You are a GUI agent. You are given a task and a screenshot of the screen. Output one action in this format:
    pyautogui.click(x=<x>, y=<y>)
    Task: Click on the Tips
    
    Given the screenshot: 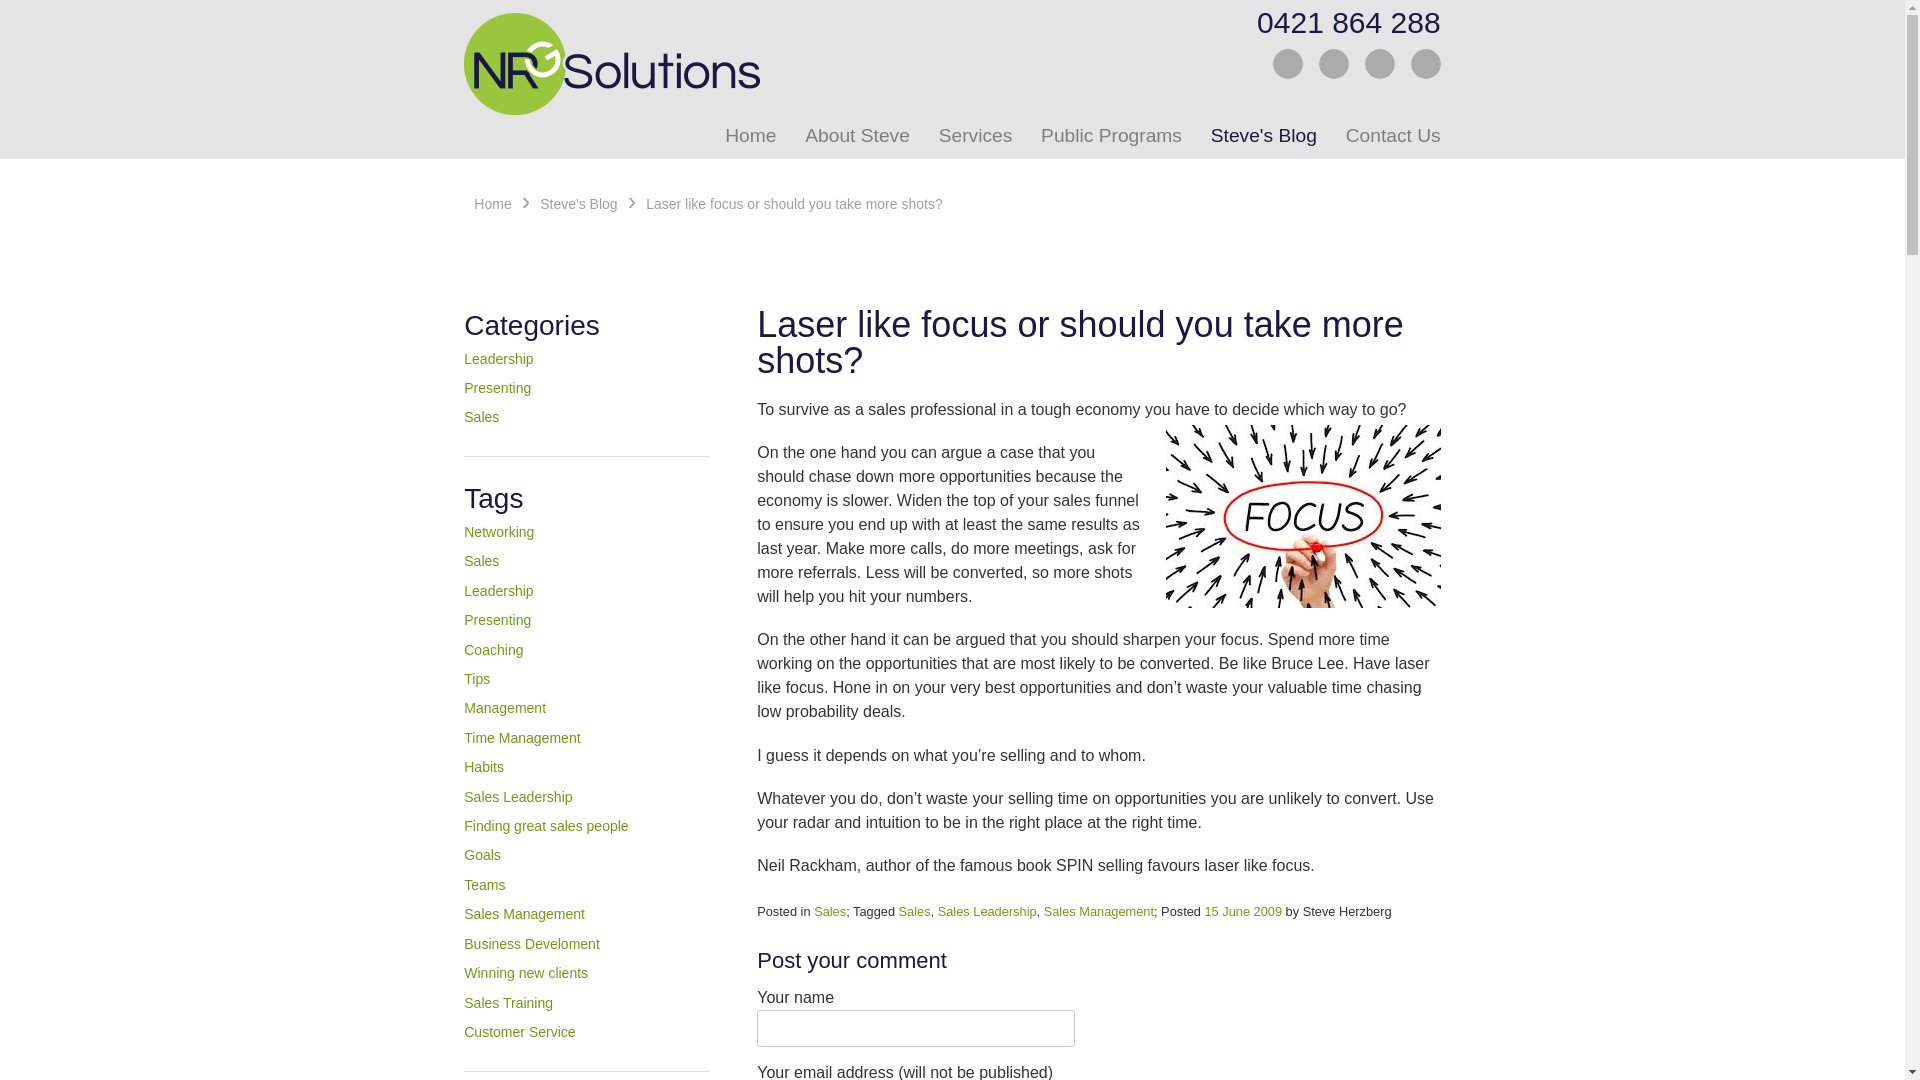 What is the action you would take?
    pyautogui.click(x=476, y=679)
    